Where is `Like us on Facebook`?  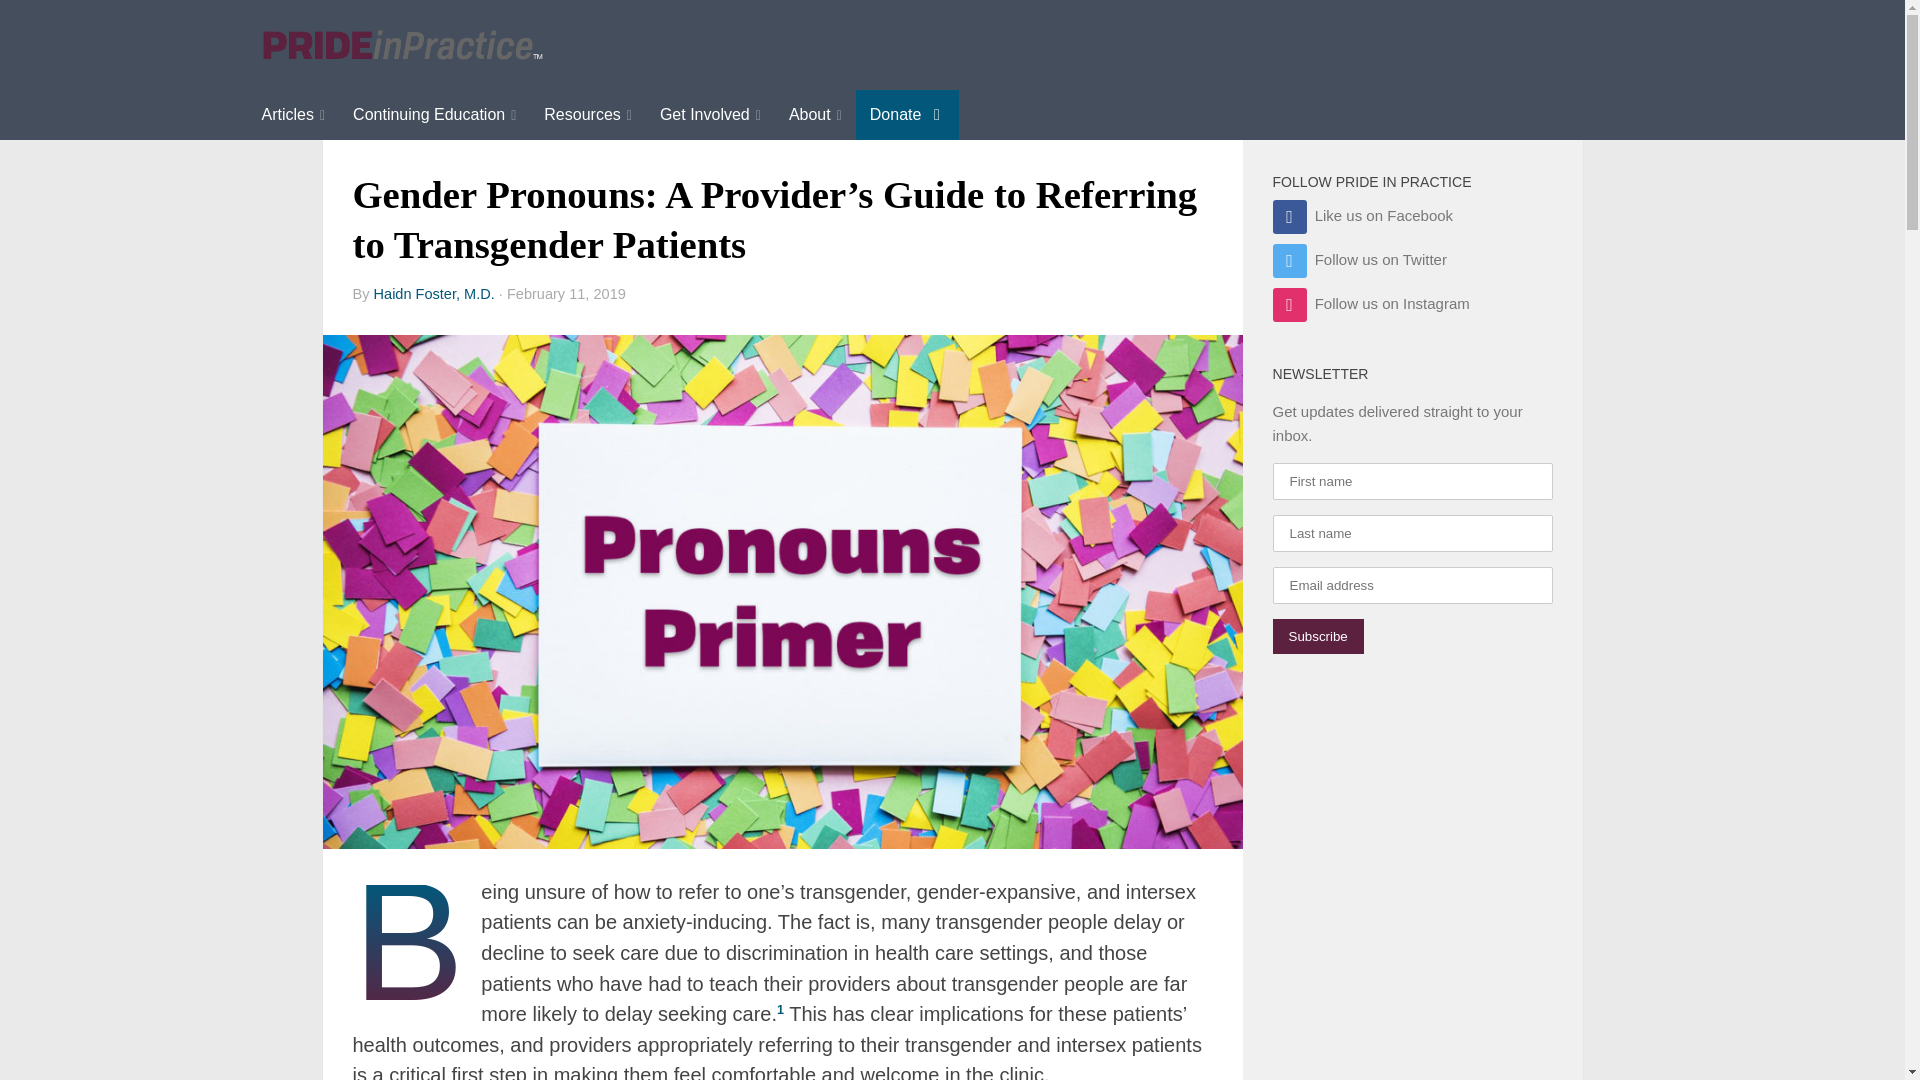
Like us on Facebook is located at coordinates (1362, 215).